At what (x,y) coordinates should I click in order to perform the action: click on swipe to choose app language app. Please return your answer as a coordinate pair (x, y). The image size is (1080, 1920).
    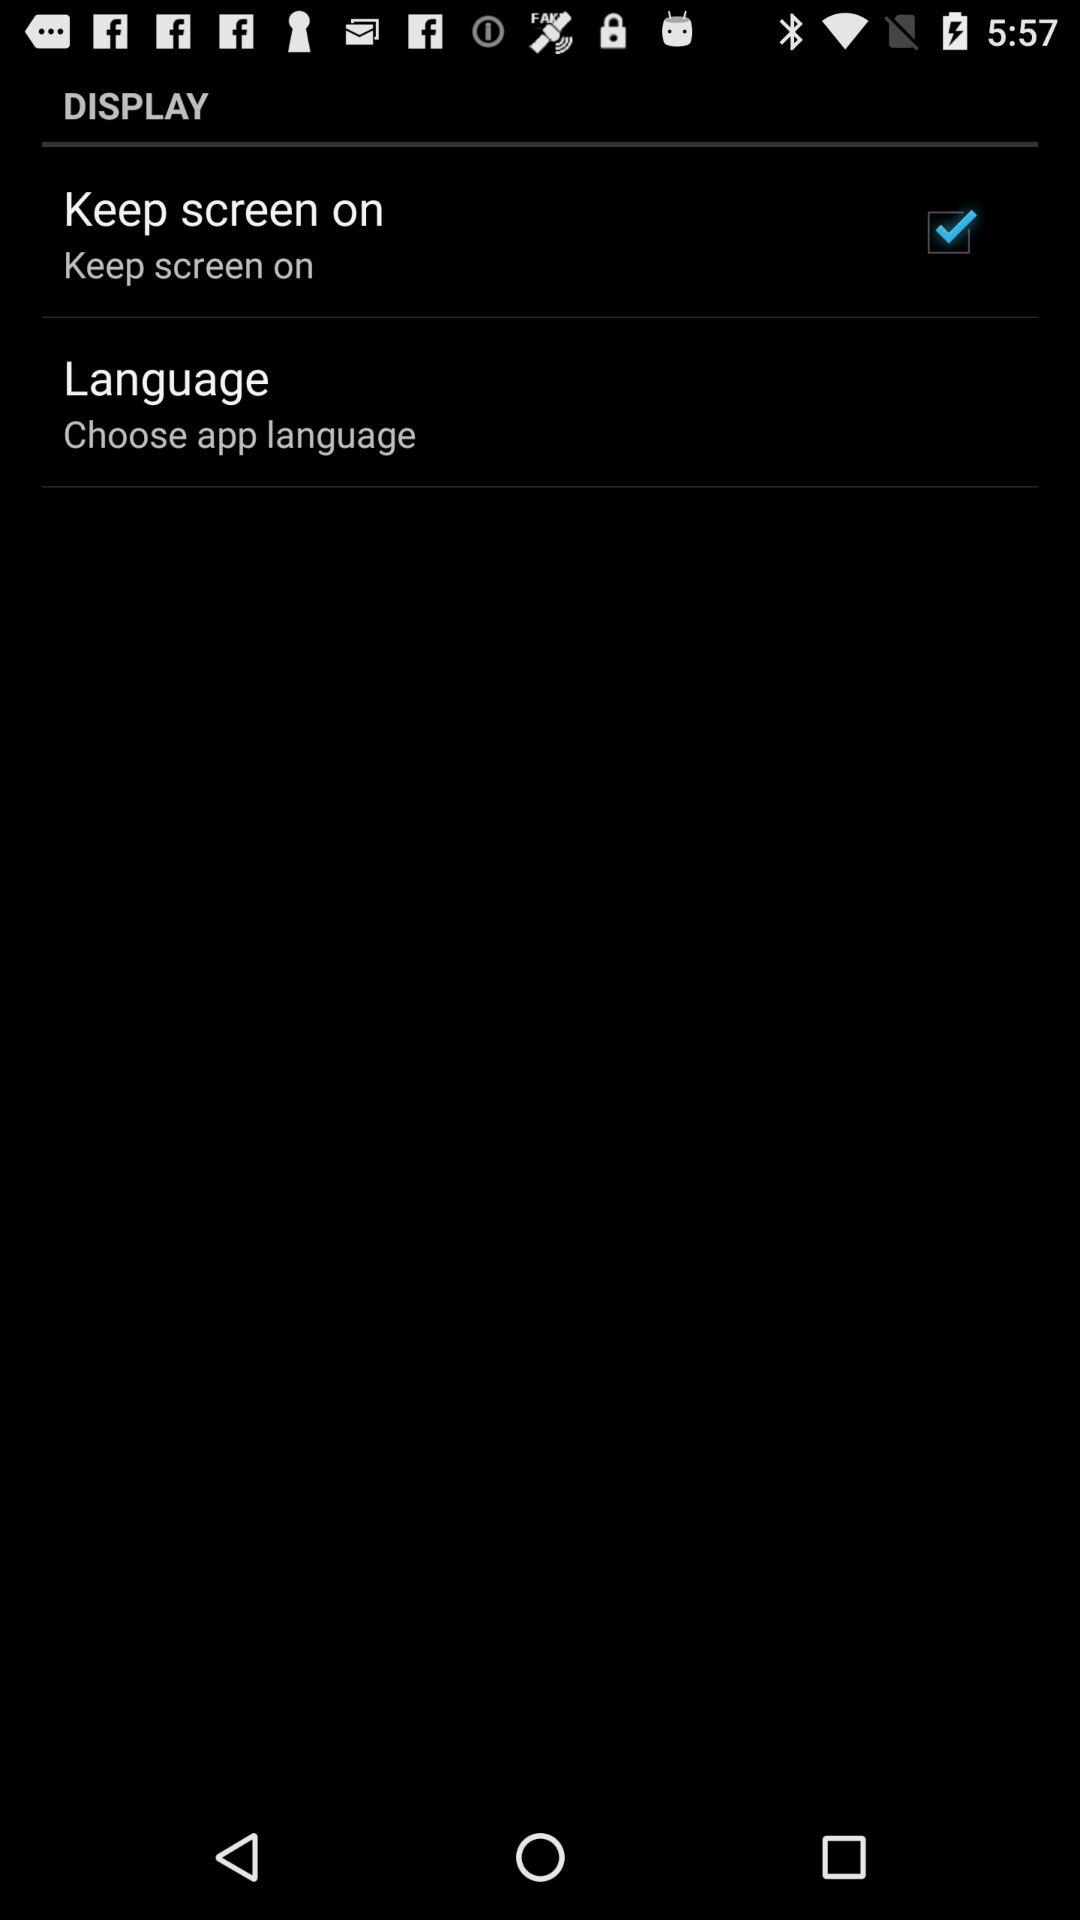
    Looking at the image, I should click on (240, 433).